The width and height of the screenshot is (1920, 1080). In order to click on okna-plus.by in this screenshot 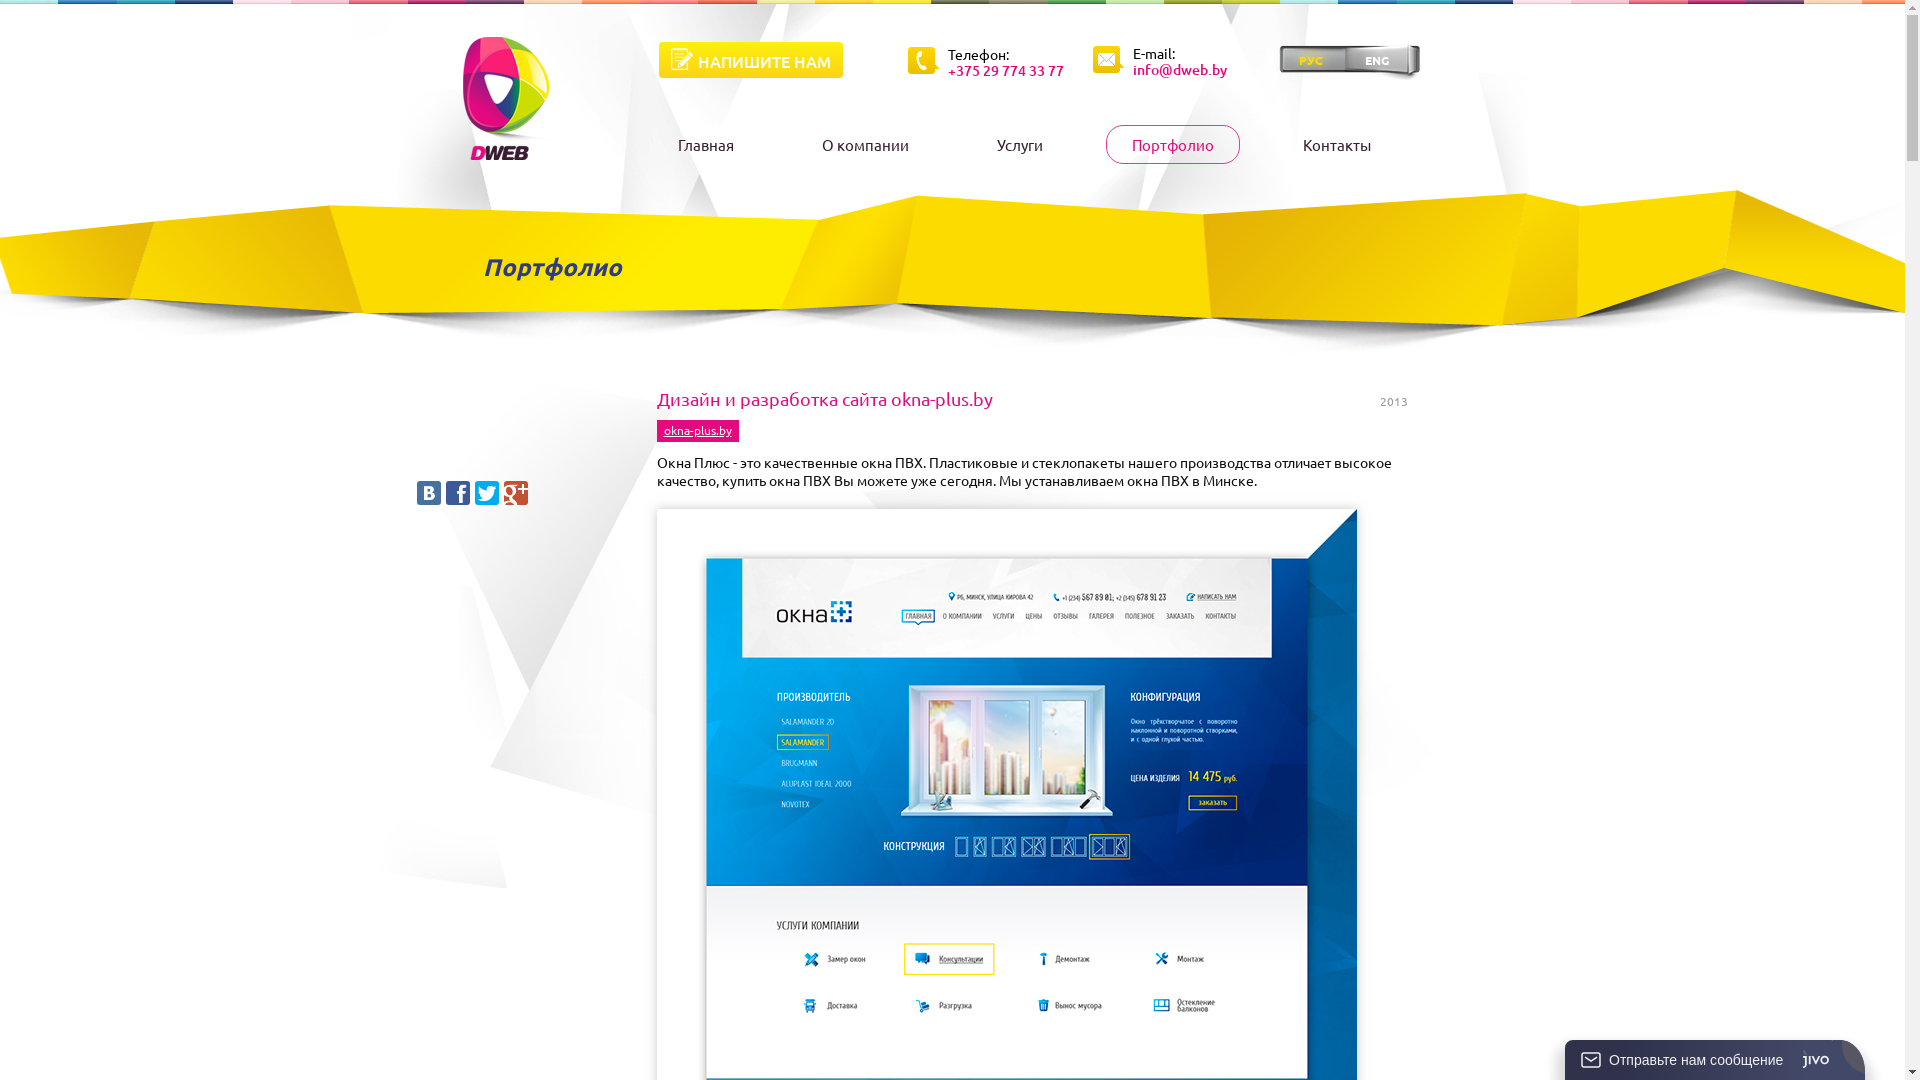, I will do `click(698, 430)`.